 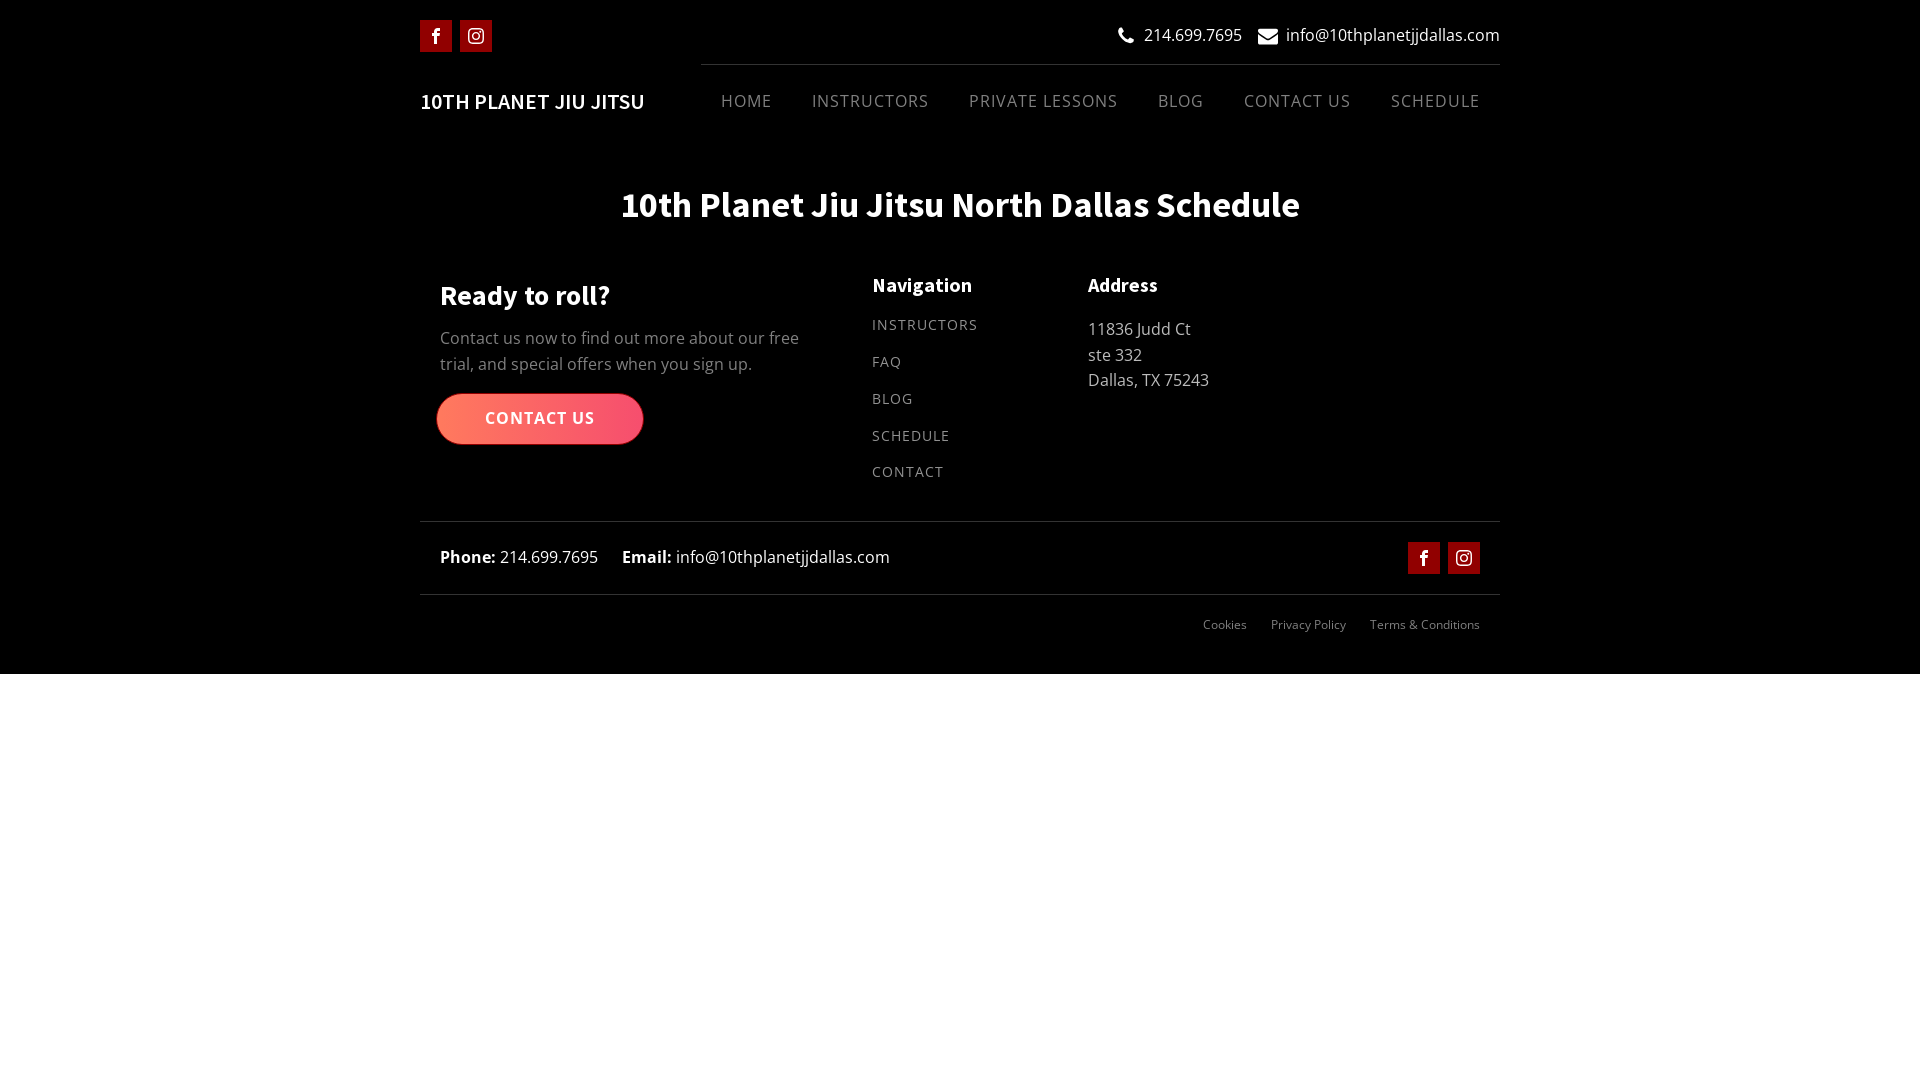 What do you see at coordinates (1225, 624) in the screenshot?
I see `Cookies` at bounding box center [1225, 624].